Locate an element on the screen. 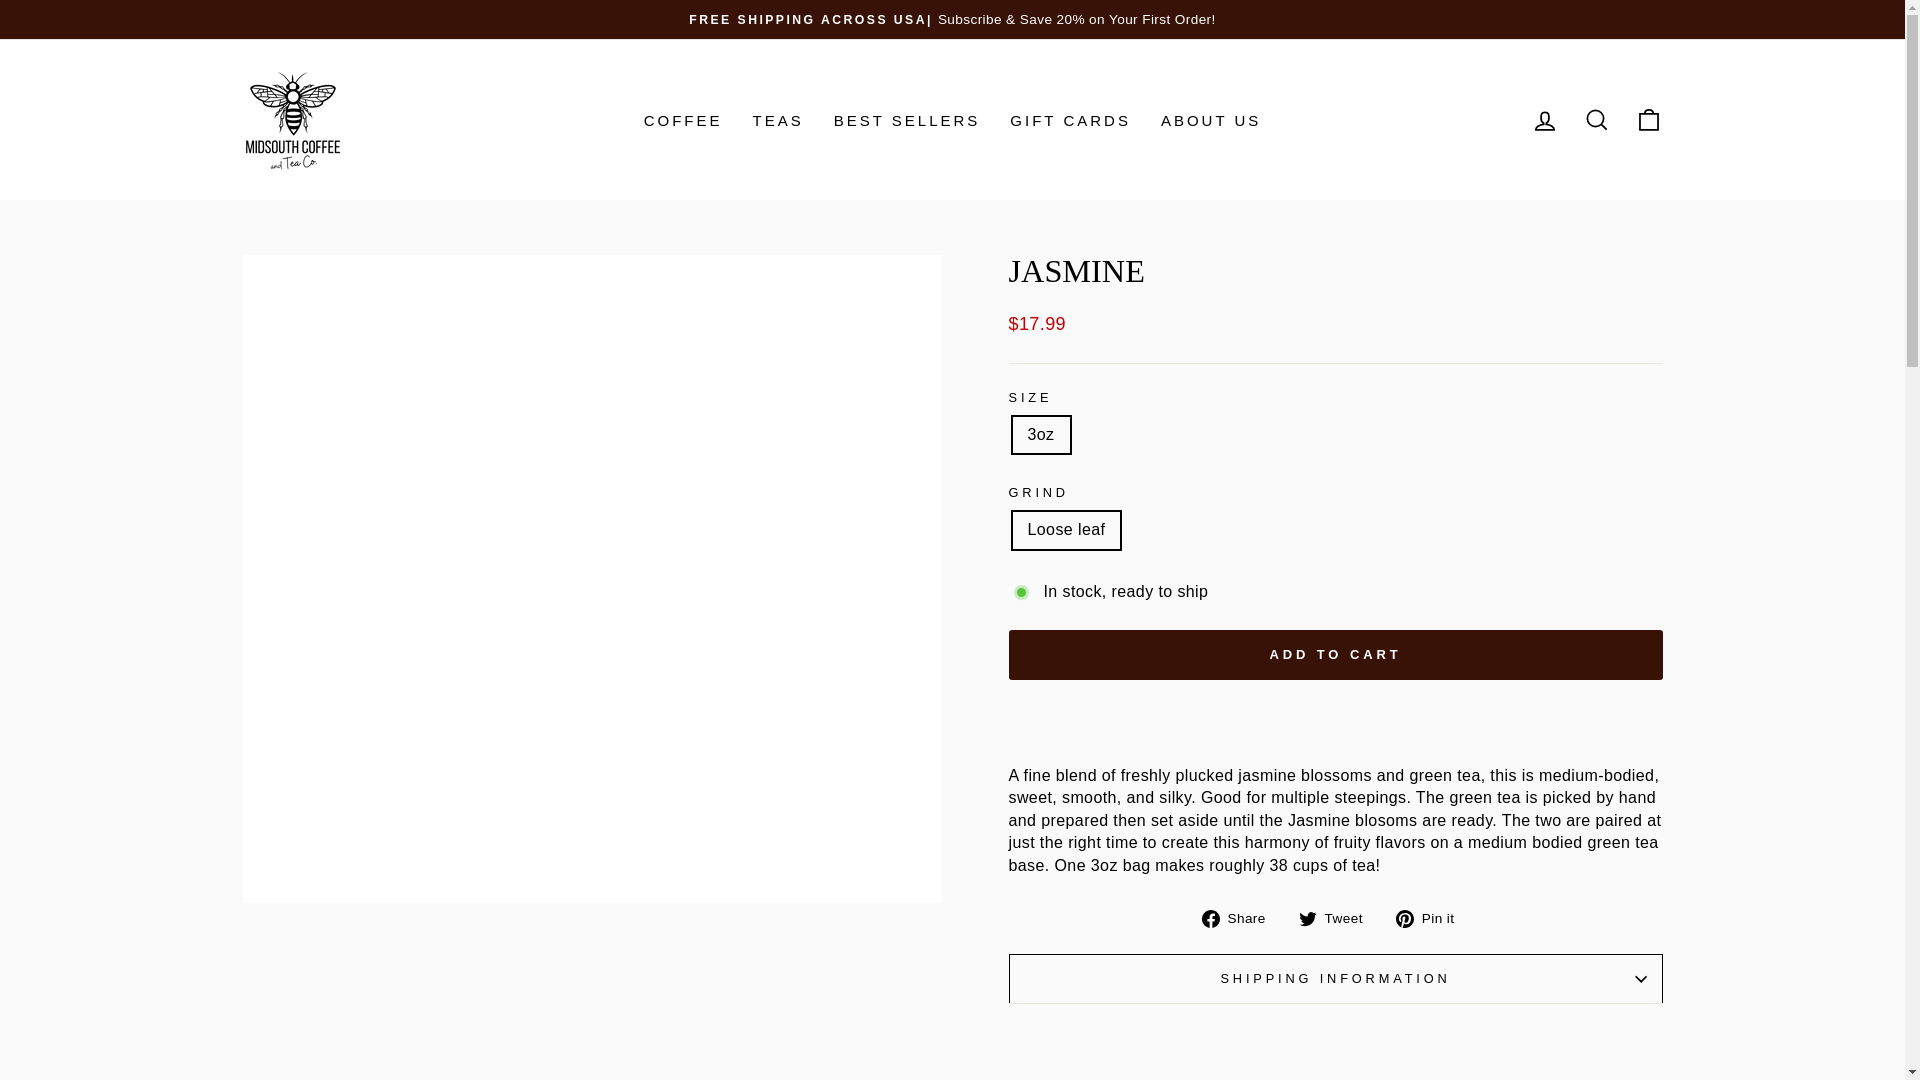 The image size is (1920, 1080). BEST SELLERS is located at coordinates (908, 120).